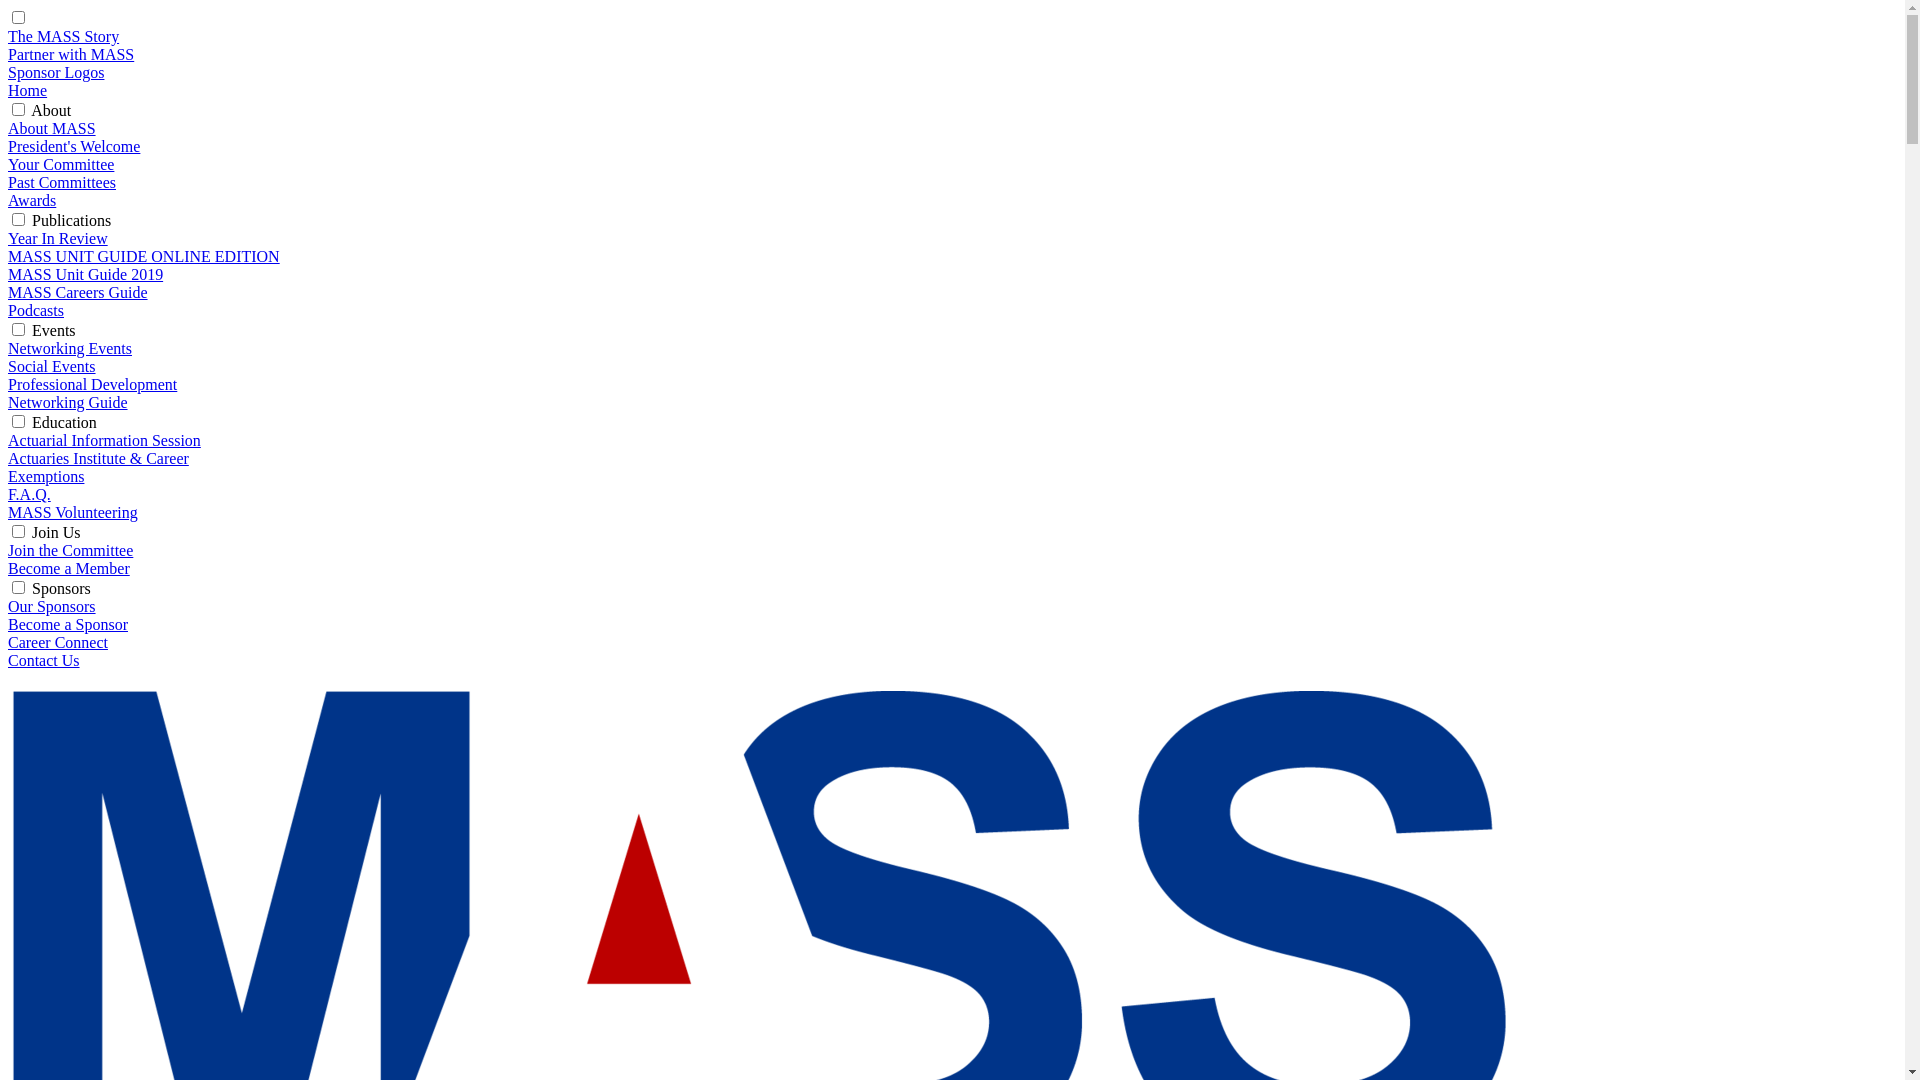 This screenshot has height=1080, width=1920. Describe the element at coordinates (56, 72) in the screenshot. I see `Sponsor Logos` at that location.